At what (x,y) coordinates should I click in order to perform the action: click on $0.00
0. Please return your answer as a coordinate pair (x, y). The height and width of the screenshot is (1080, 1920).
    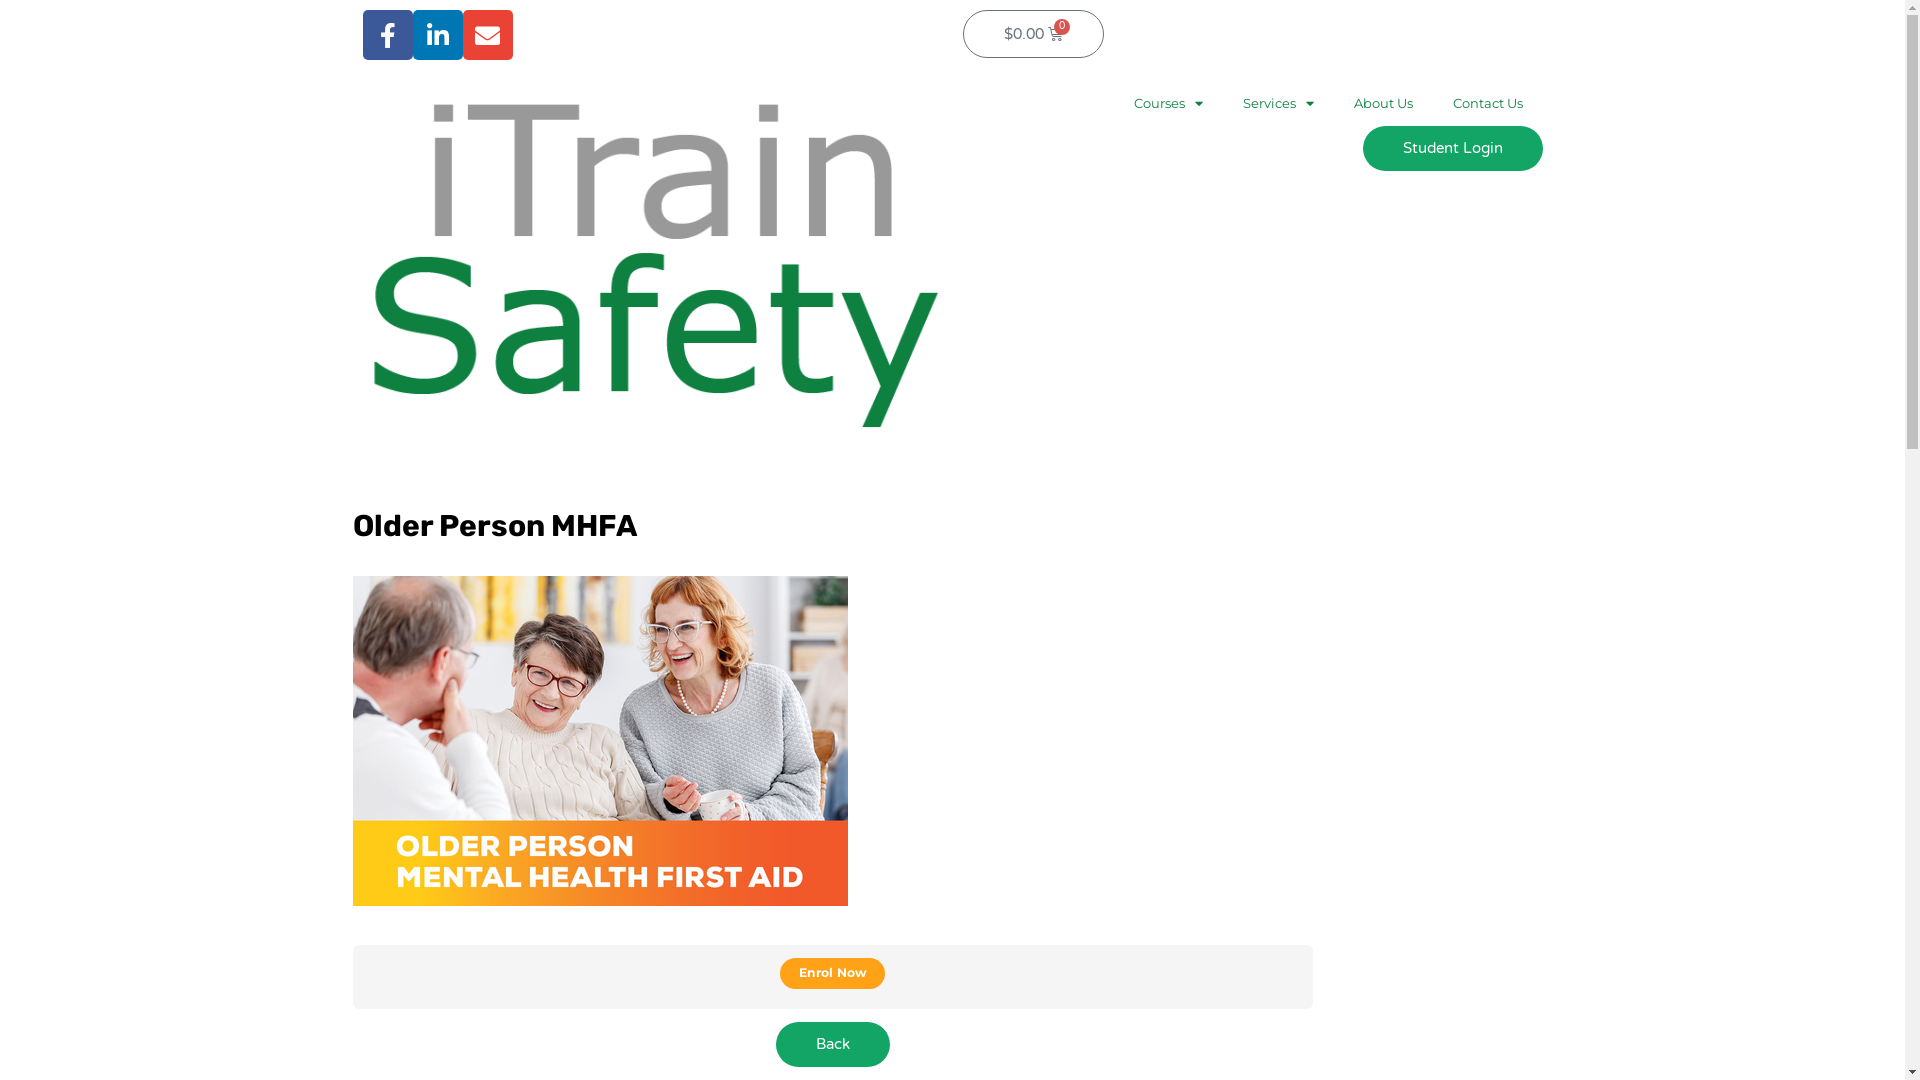
    Looking at the image, I should click on (1033, 34).